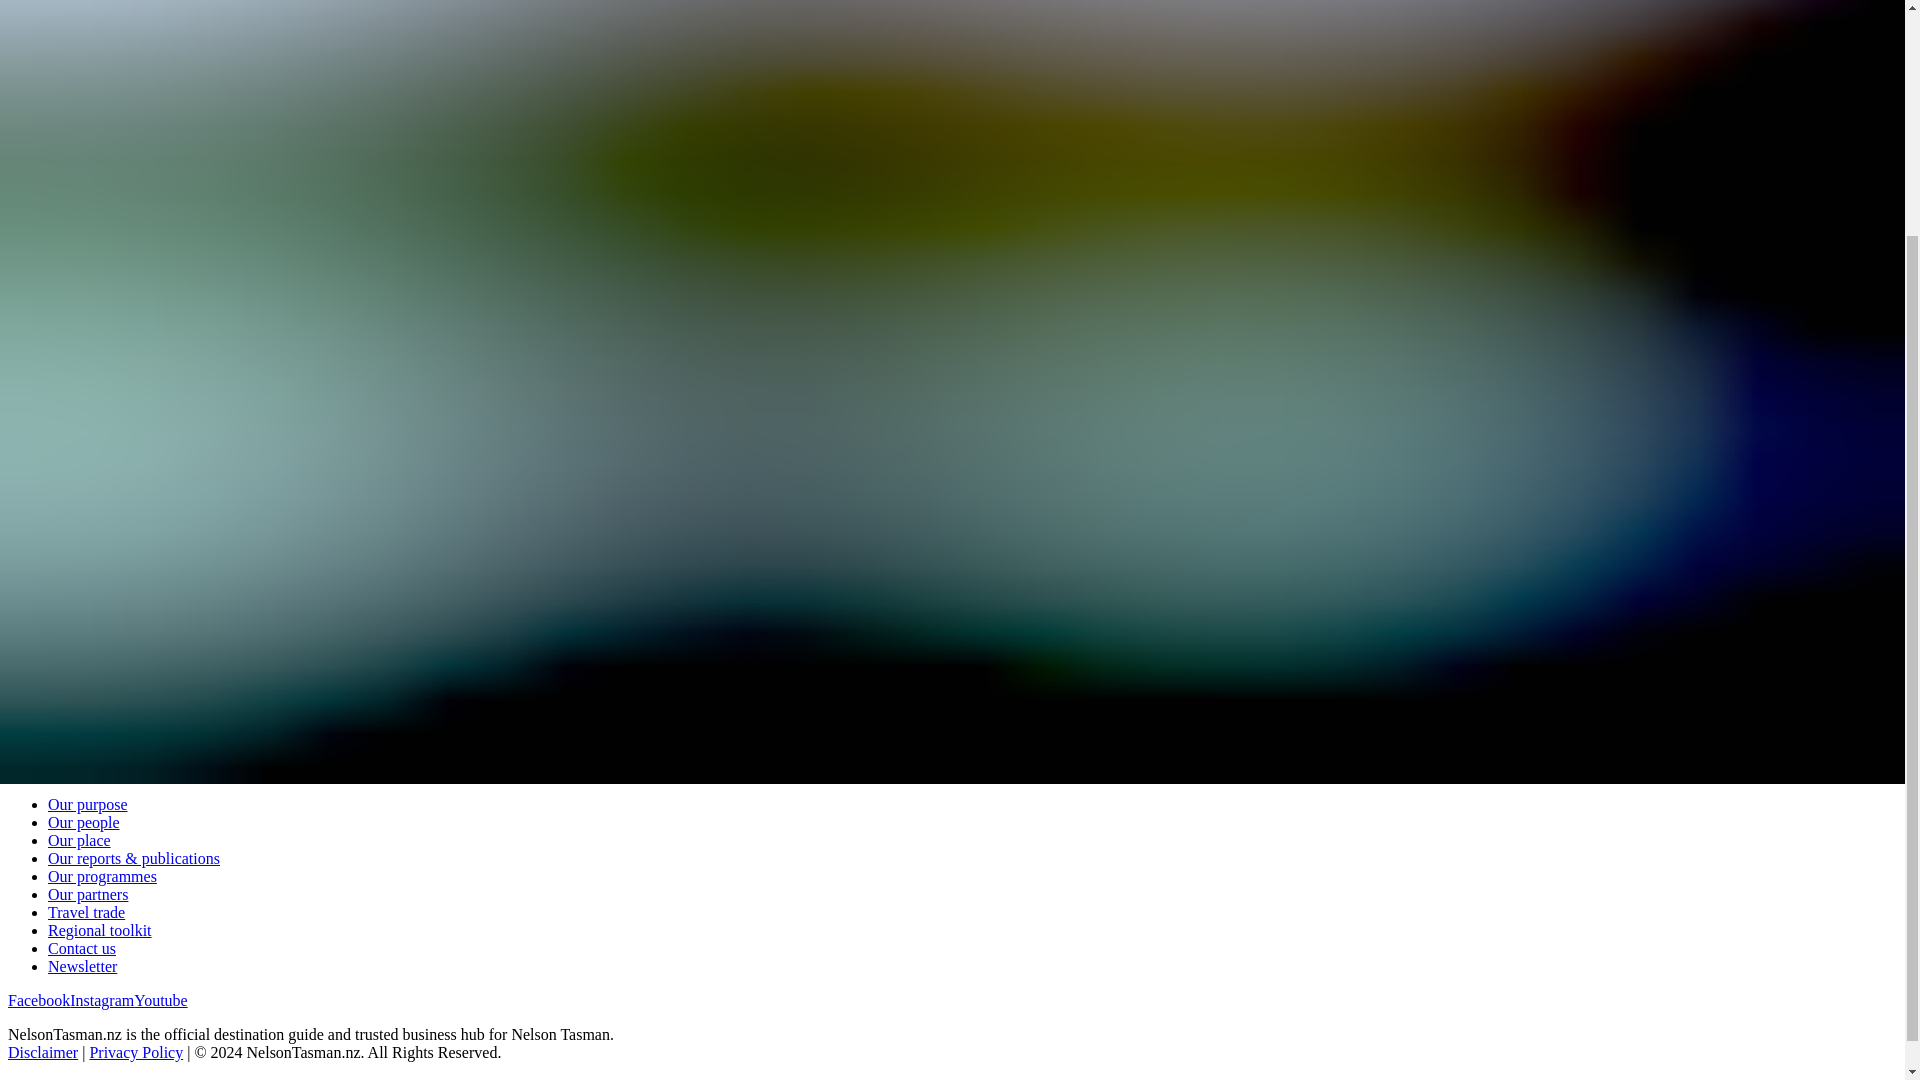  What do you see at coordinates (102, 578) in the screenshot?
I see `Business support` at bounding box center [102, 578].